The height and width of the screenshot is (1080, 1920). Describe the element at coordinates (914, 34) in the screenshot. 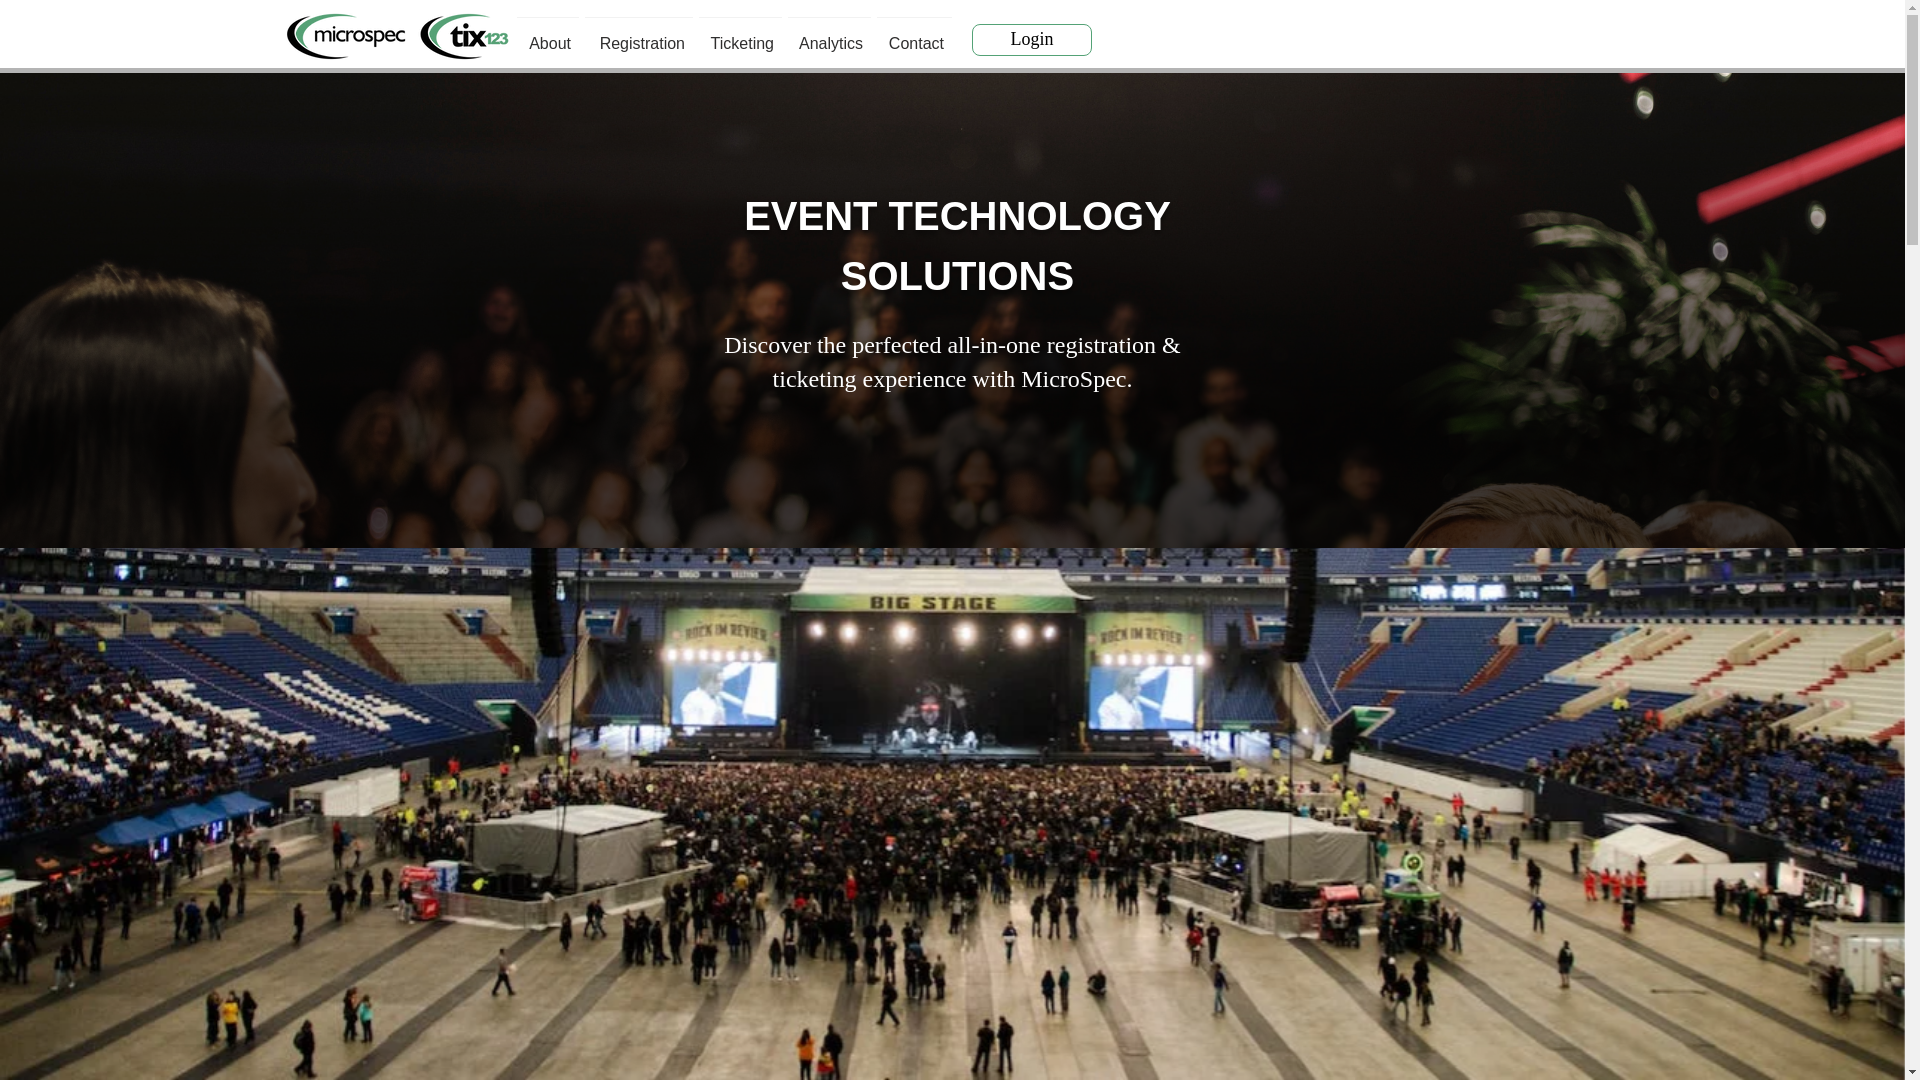

I see `Contact` at that location.